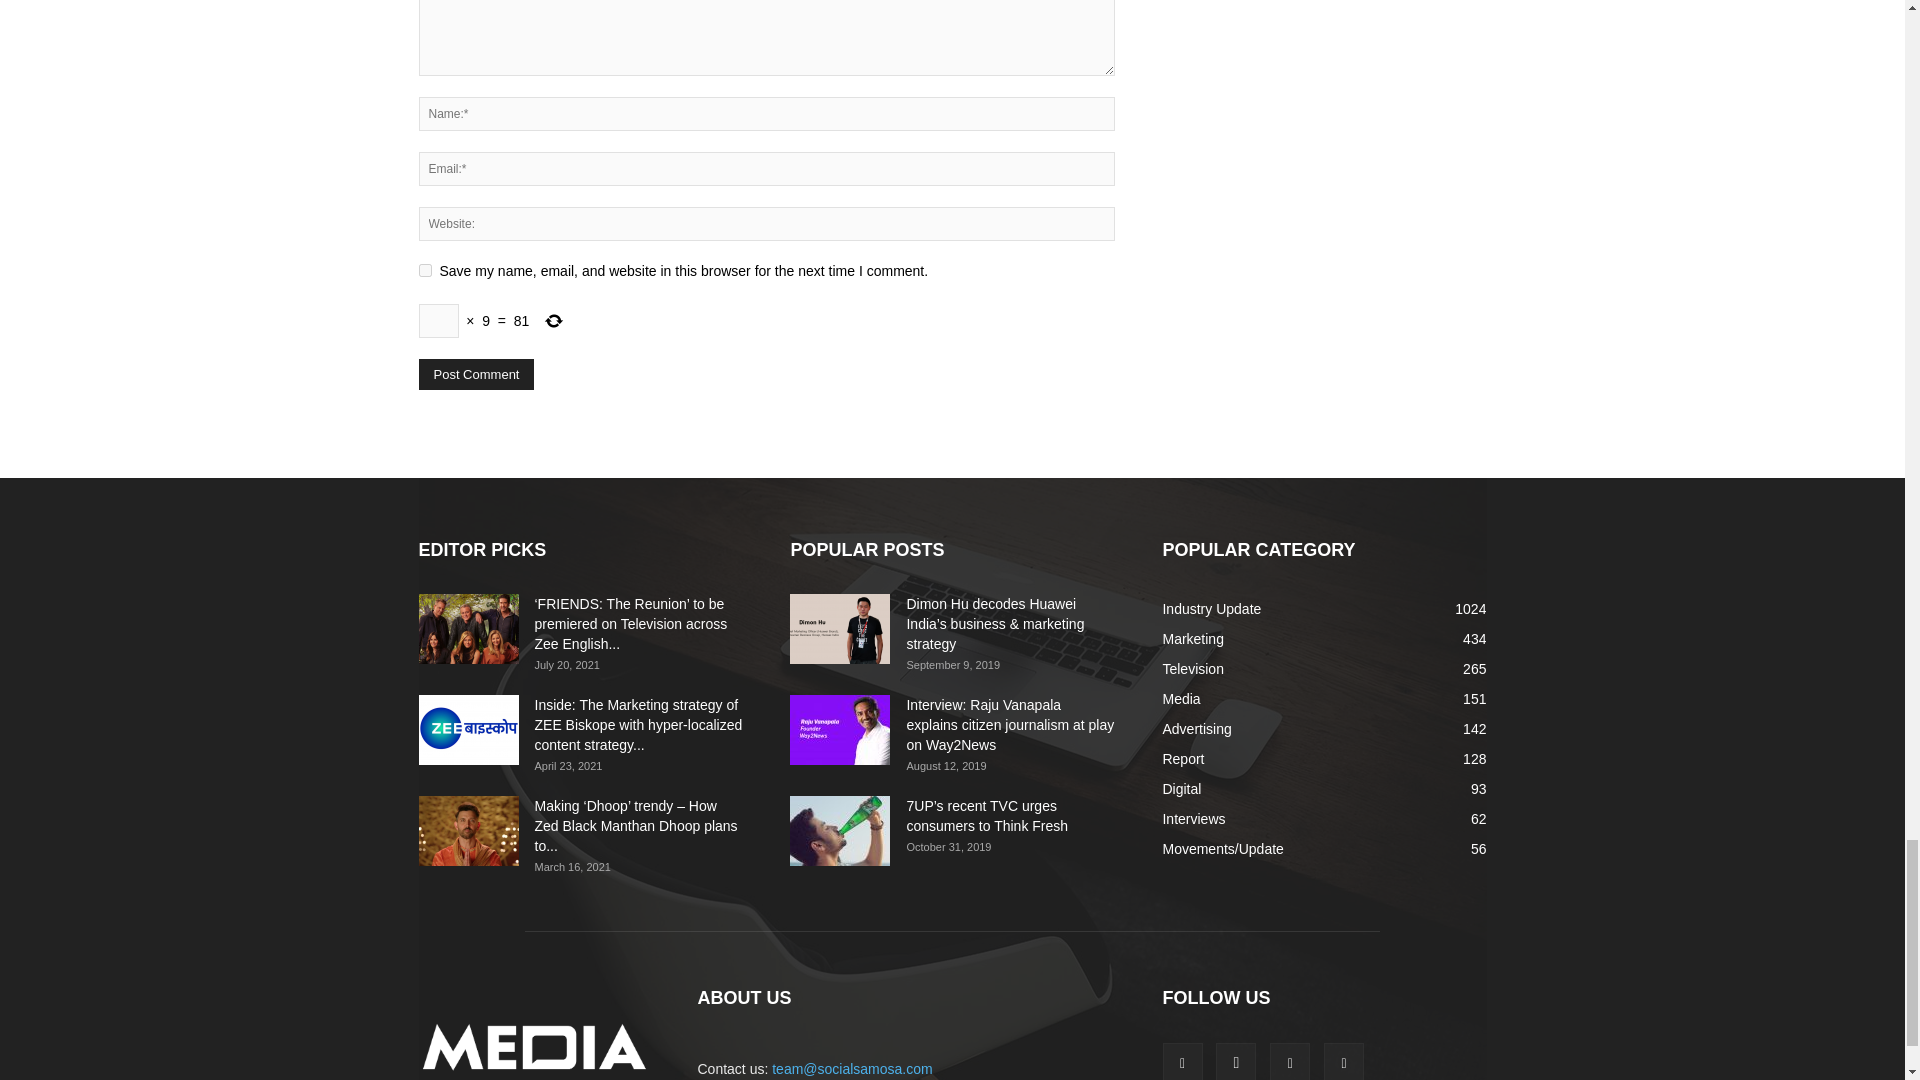  I want to click on Post Comment, so click(476, 374).